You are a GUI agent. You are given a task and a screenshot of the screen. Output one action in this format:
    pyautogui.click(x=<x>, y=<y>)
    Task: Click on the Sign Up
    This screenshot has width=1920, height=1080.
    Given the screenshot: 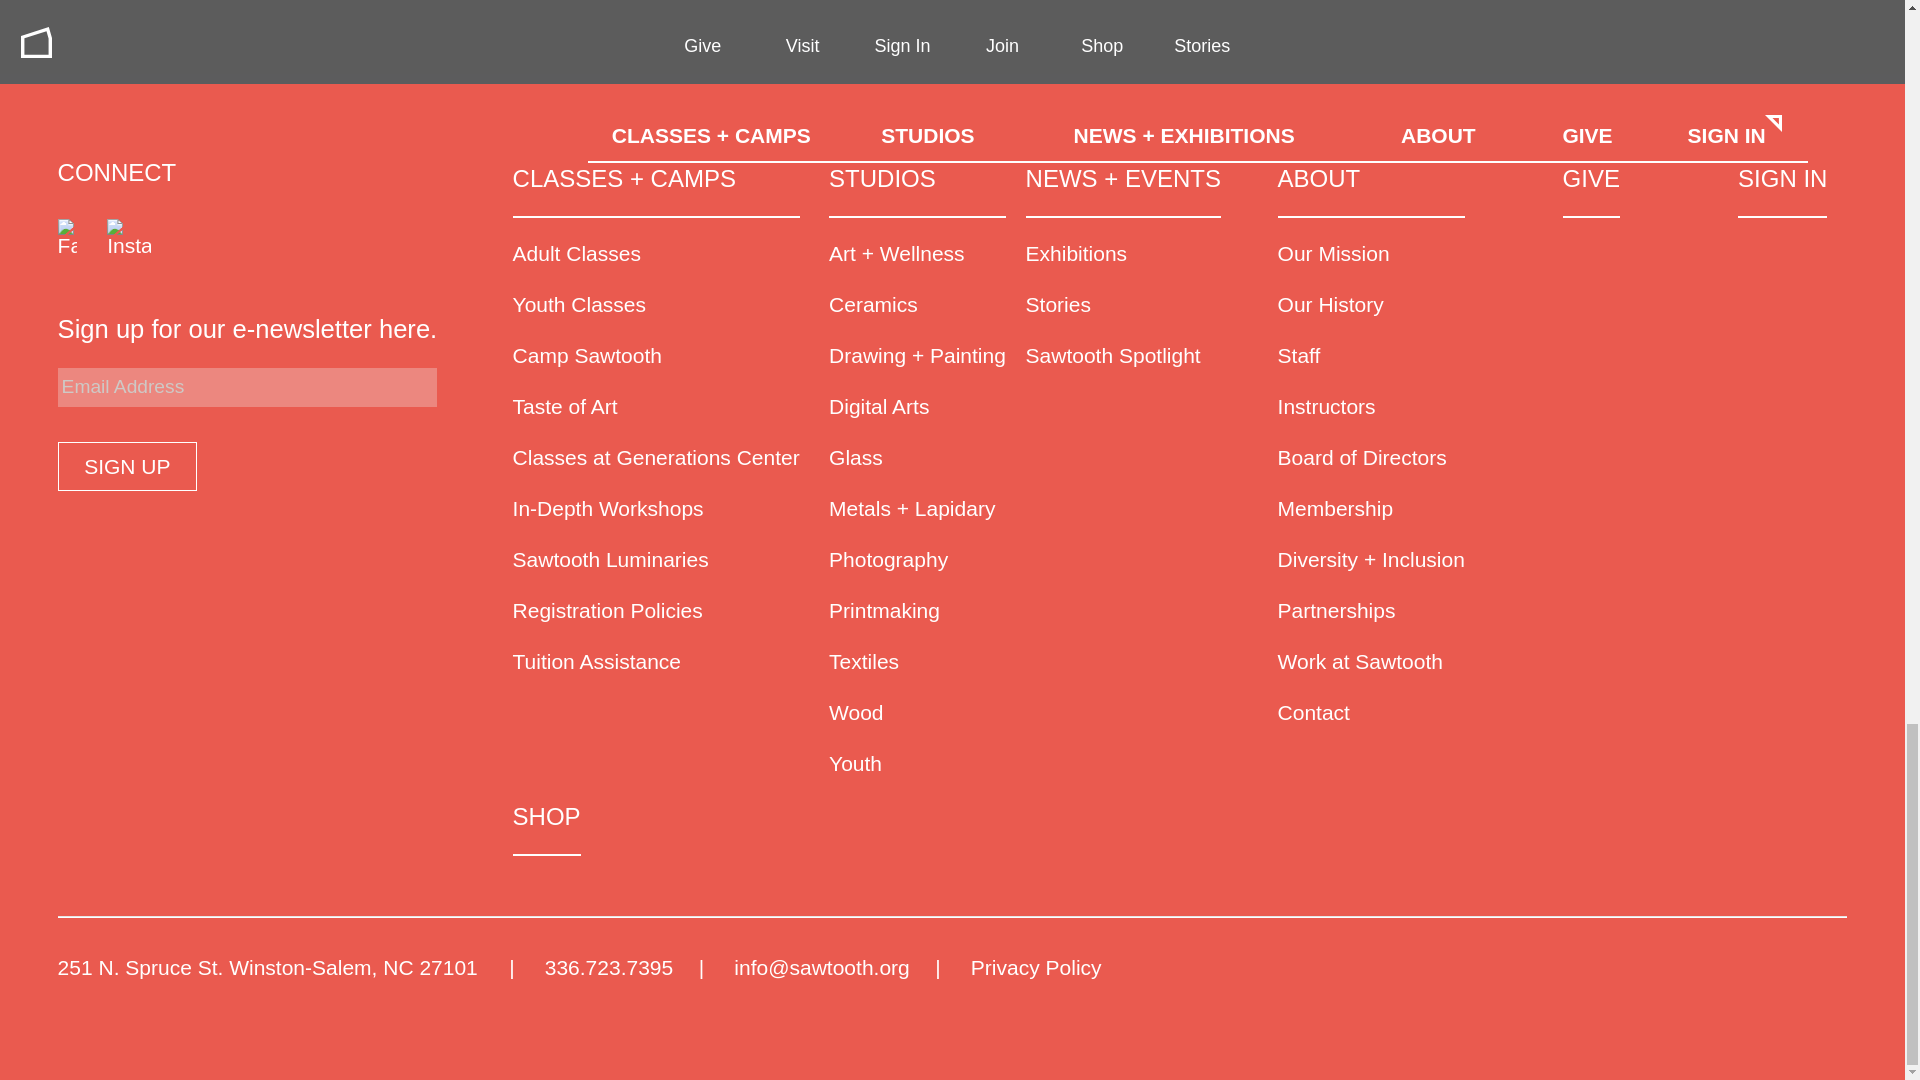 What is the action you would take?
    pyautogui.click(x=127, y=466)
    